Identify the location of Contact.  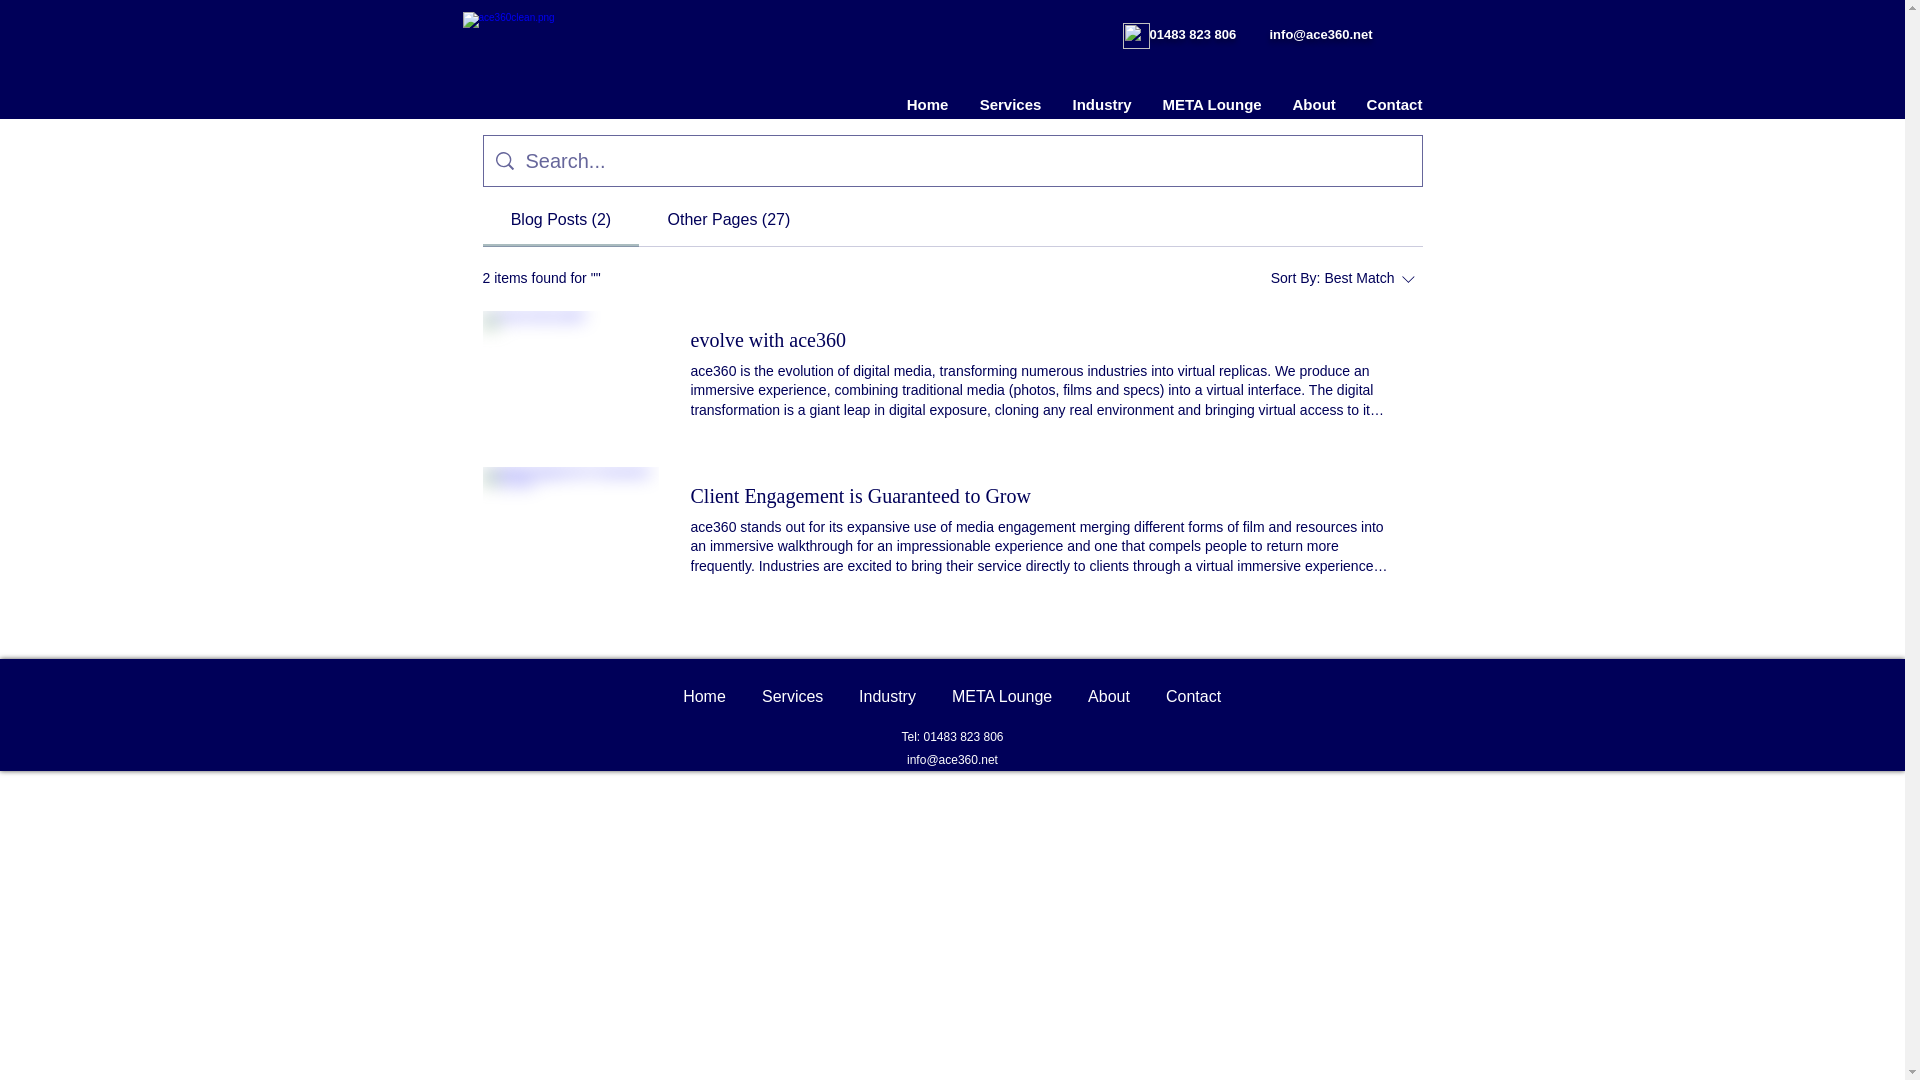
(768, 340).